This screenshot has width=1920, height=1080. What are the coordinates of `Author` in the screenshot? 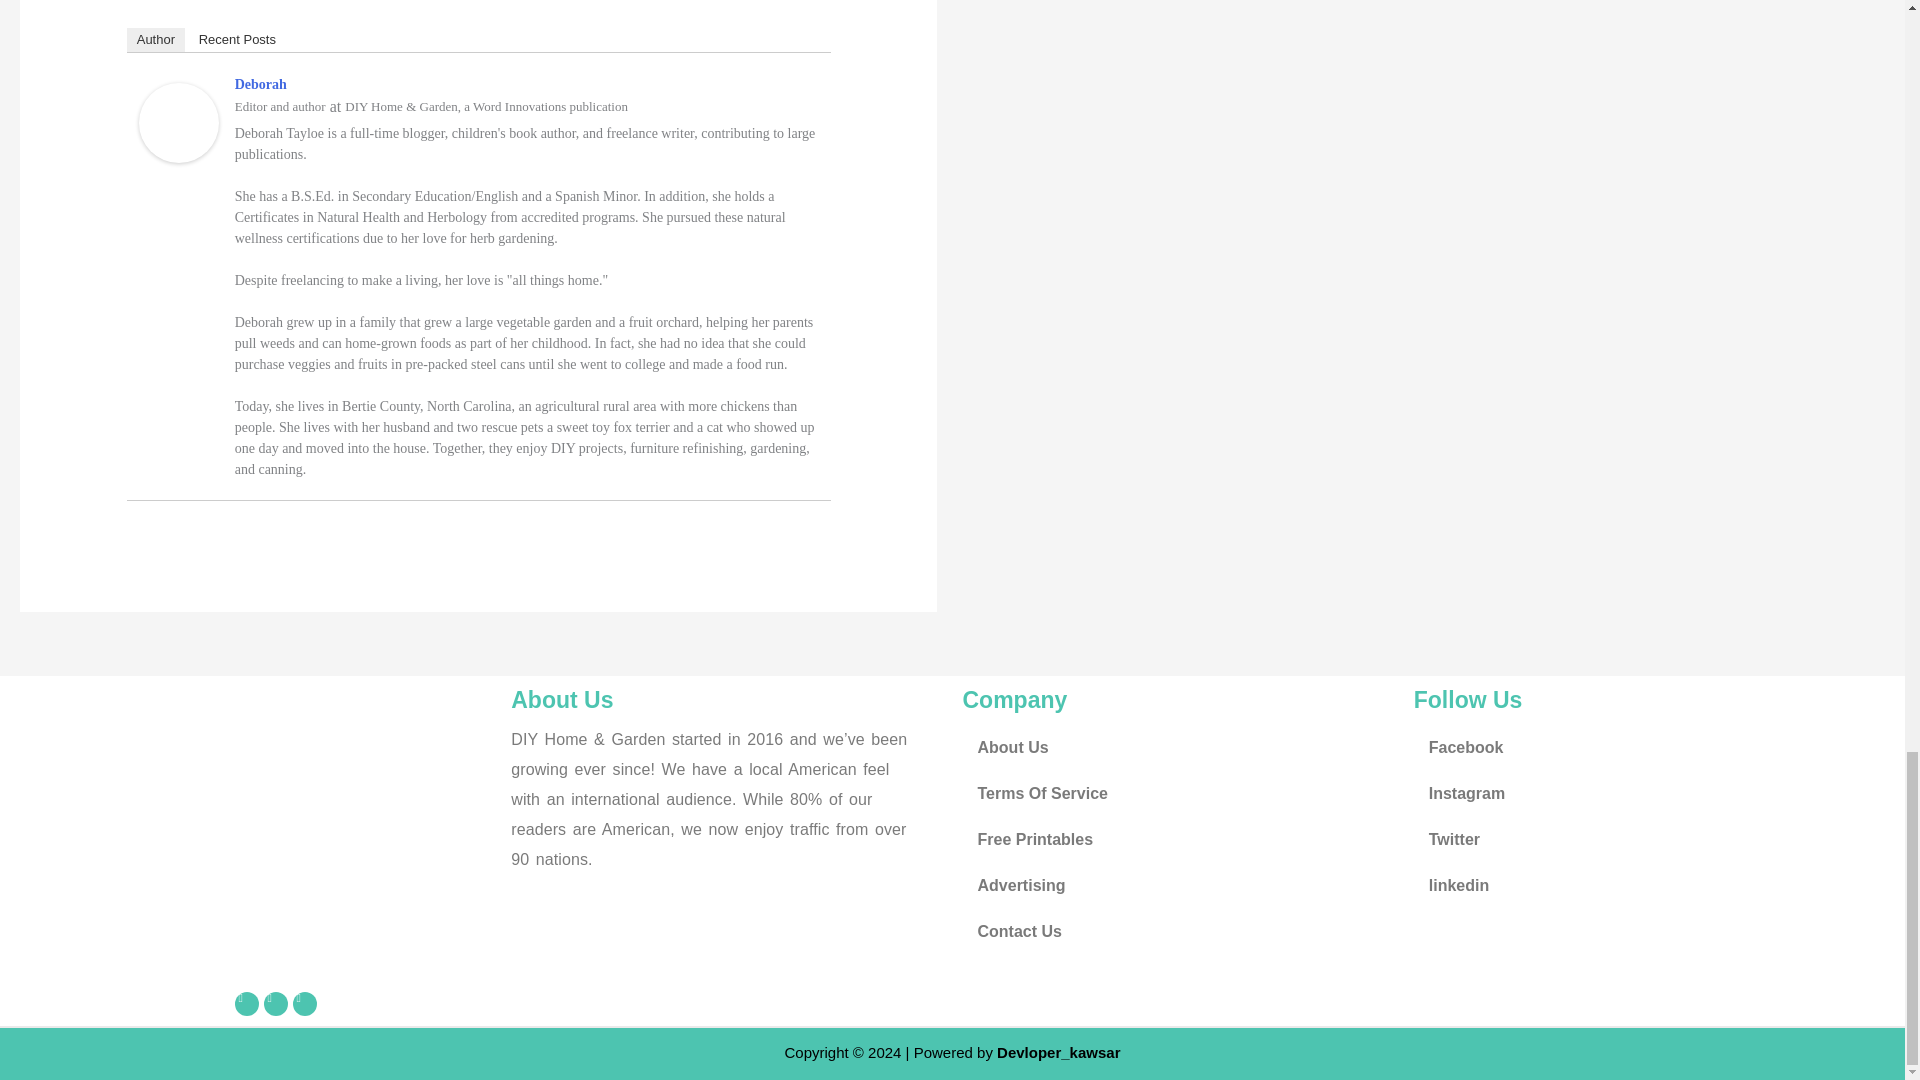 It's located at (155, 40).